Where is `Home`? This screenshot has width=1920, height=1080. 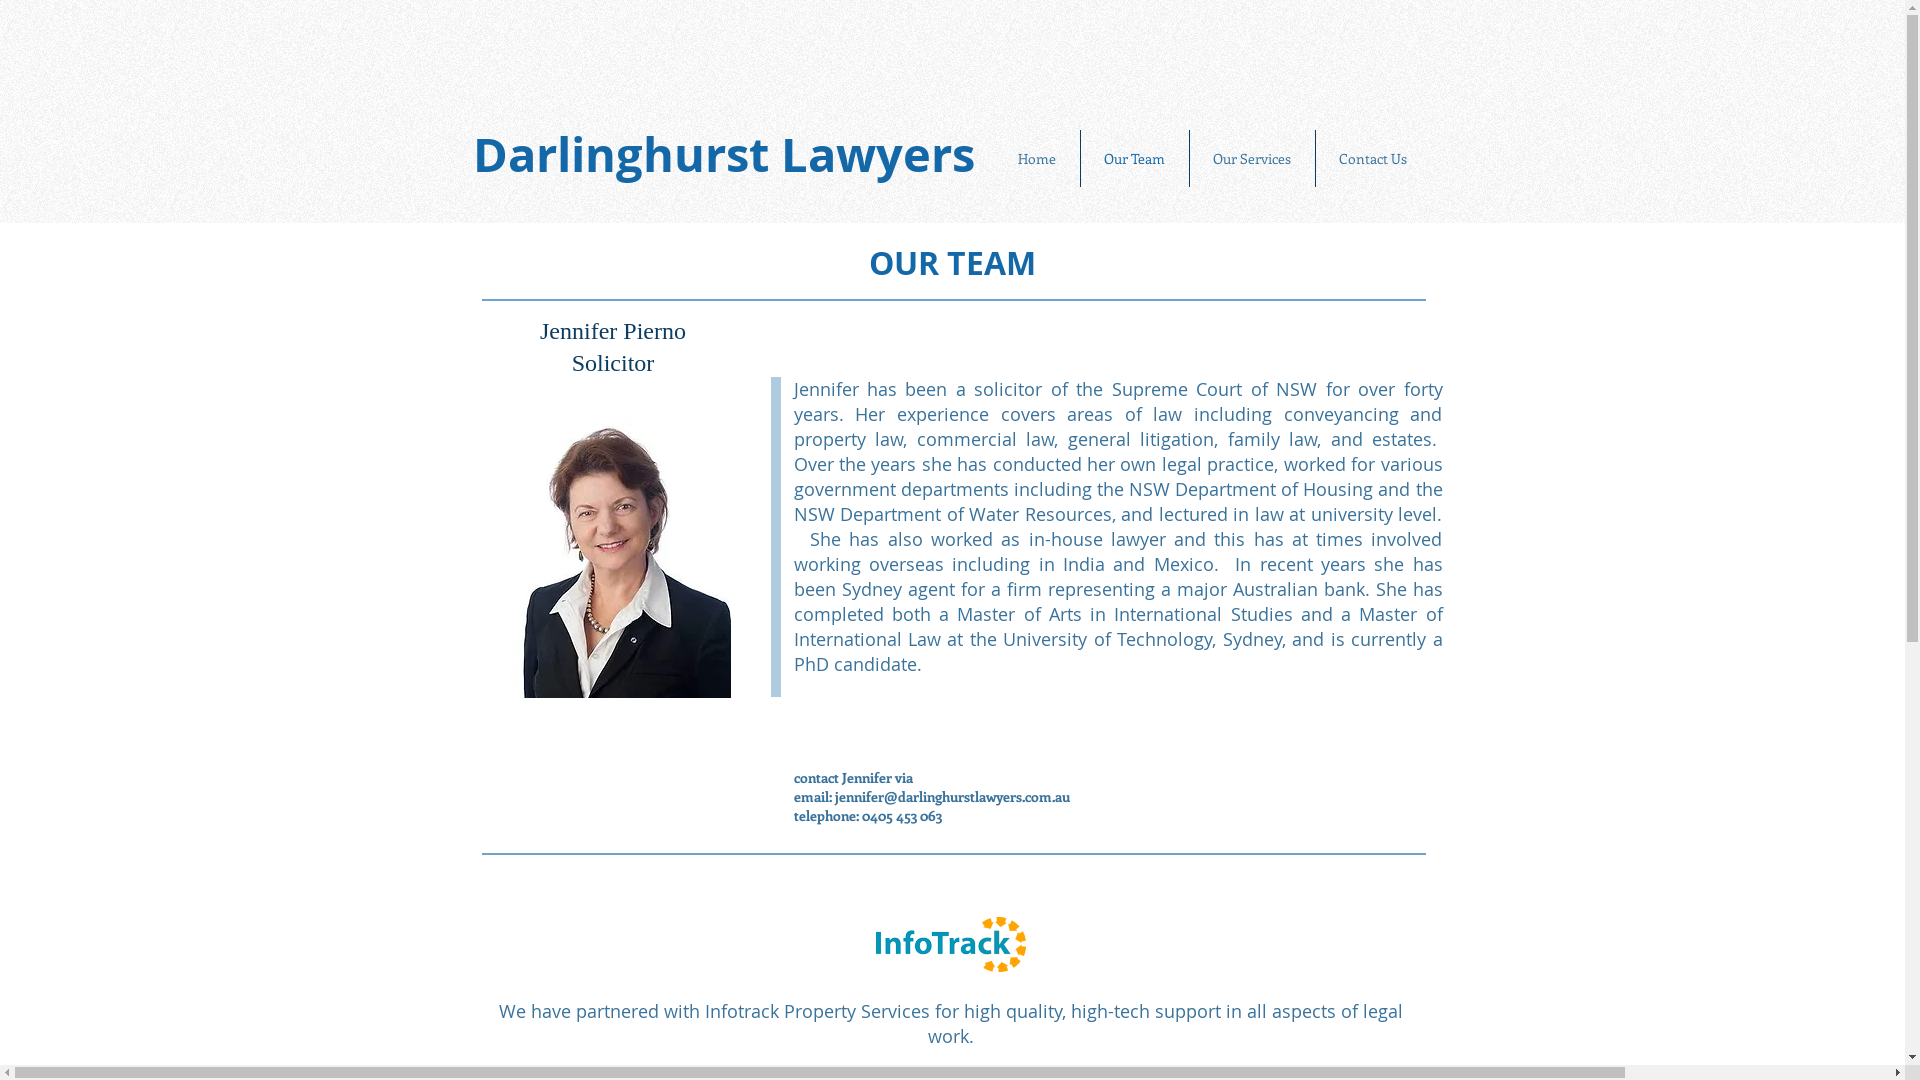 Home is located at coordinates (1036, 158).